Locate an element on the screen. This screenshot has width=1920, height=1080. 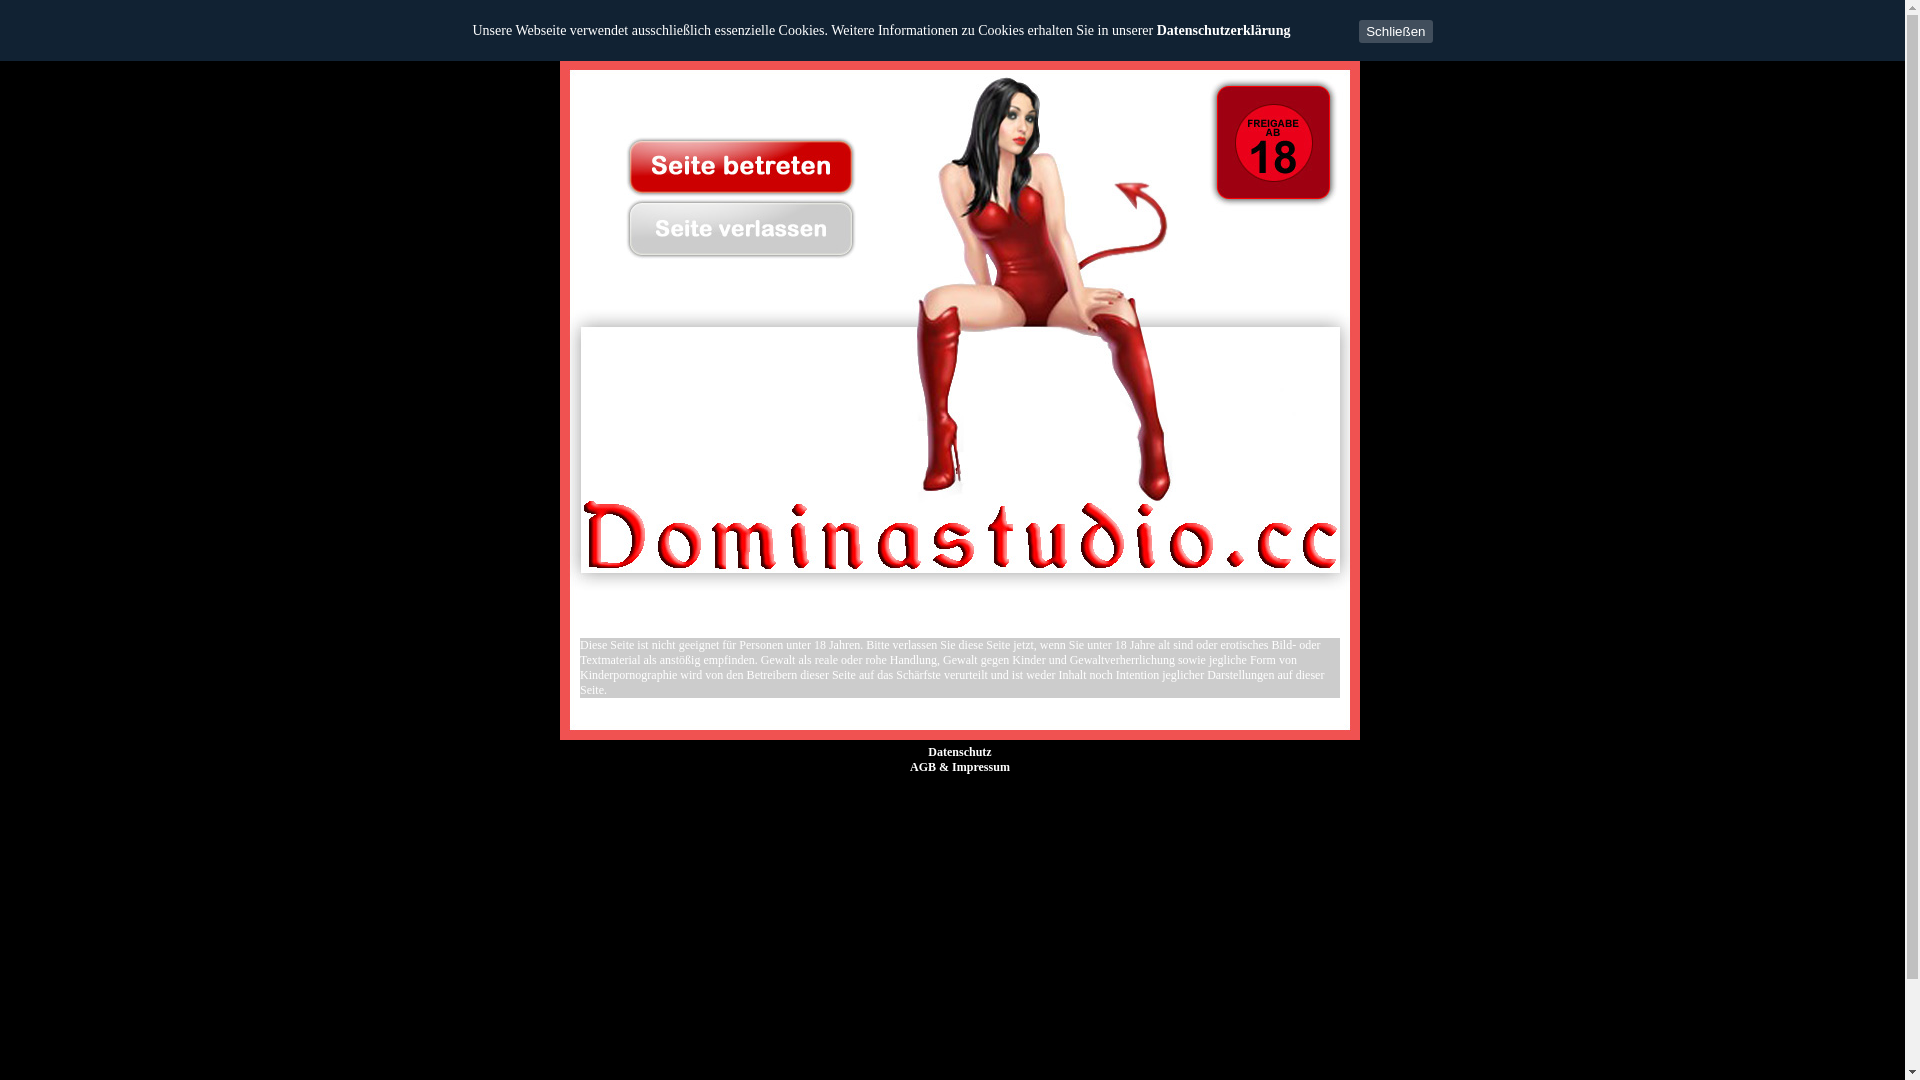
Top Domina Girls is located at coordinates (568, 368).